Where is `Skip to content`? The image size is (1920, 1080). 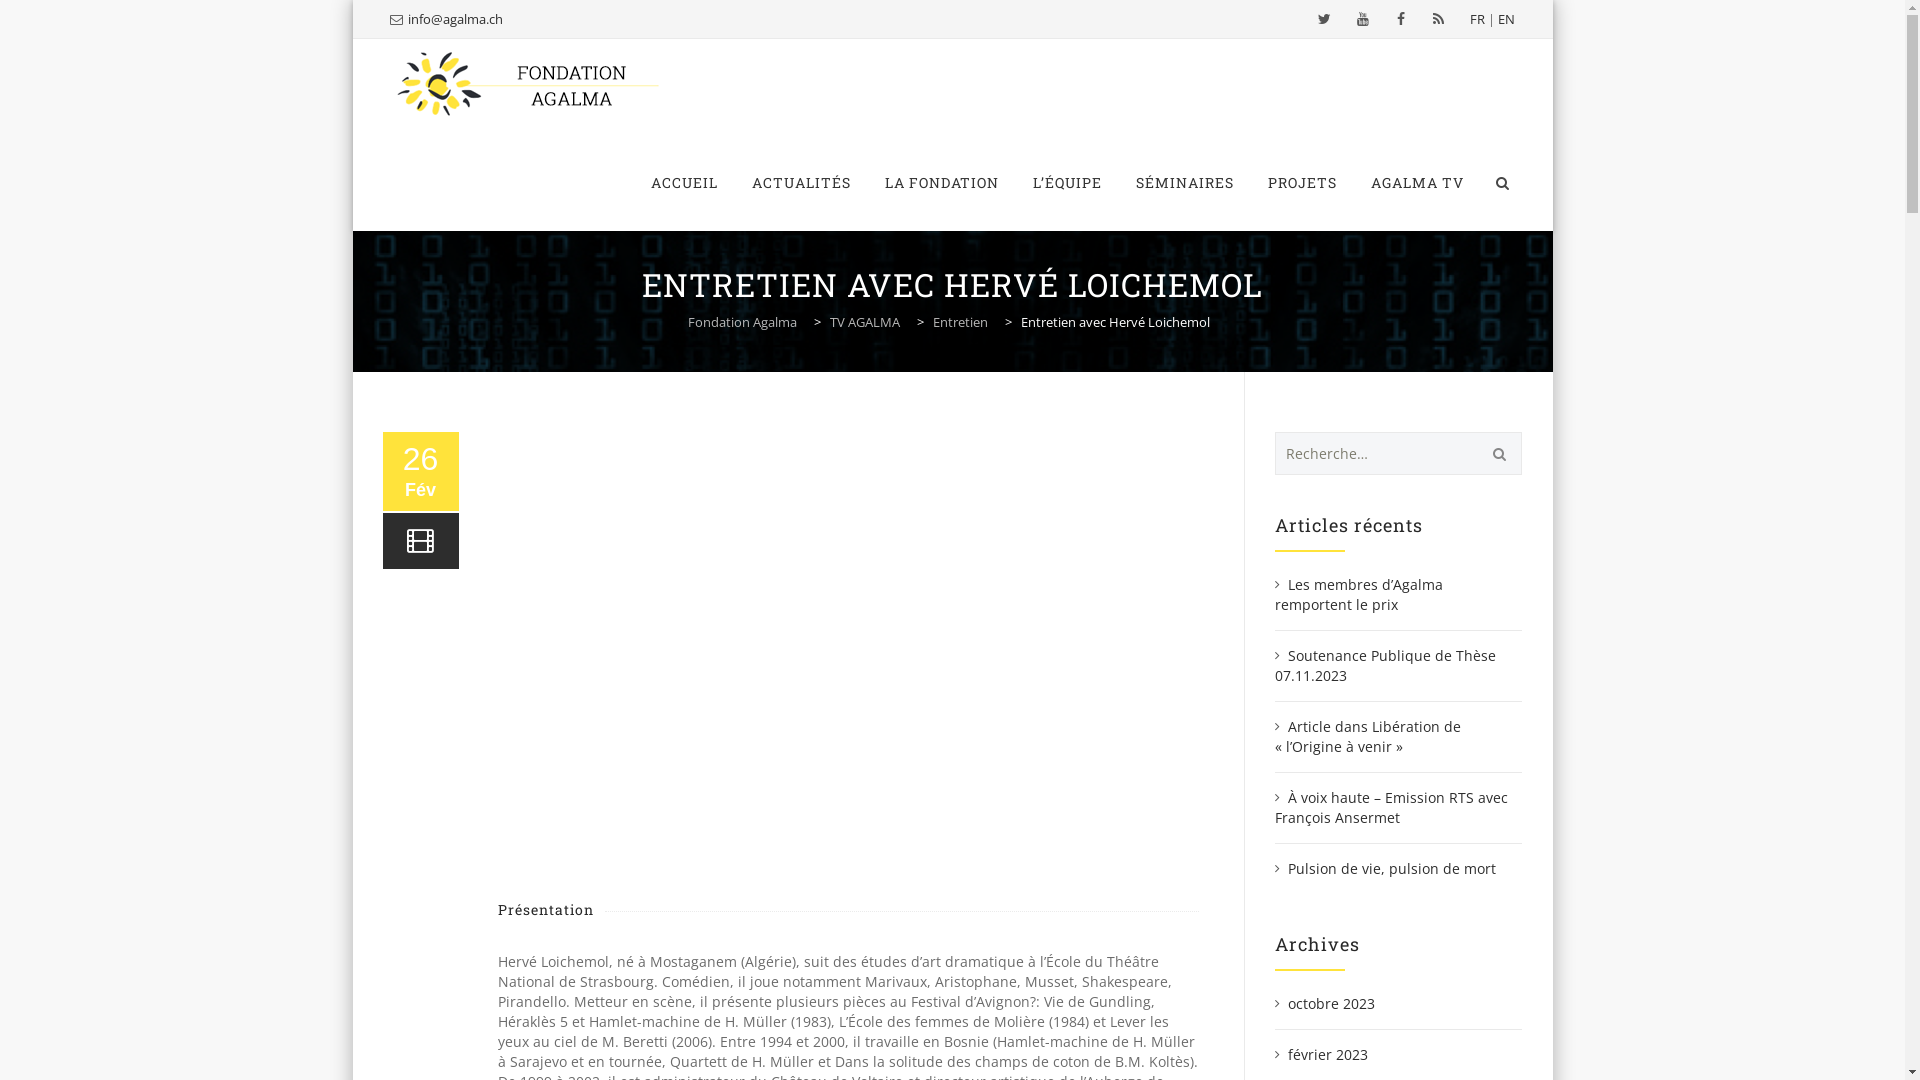
Skip to content is located at coordinates (634, 136).